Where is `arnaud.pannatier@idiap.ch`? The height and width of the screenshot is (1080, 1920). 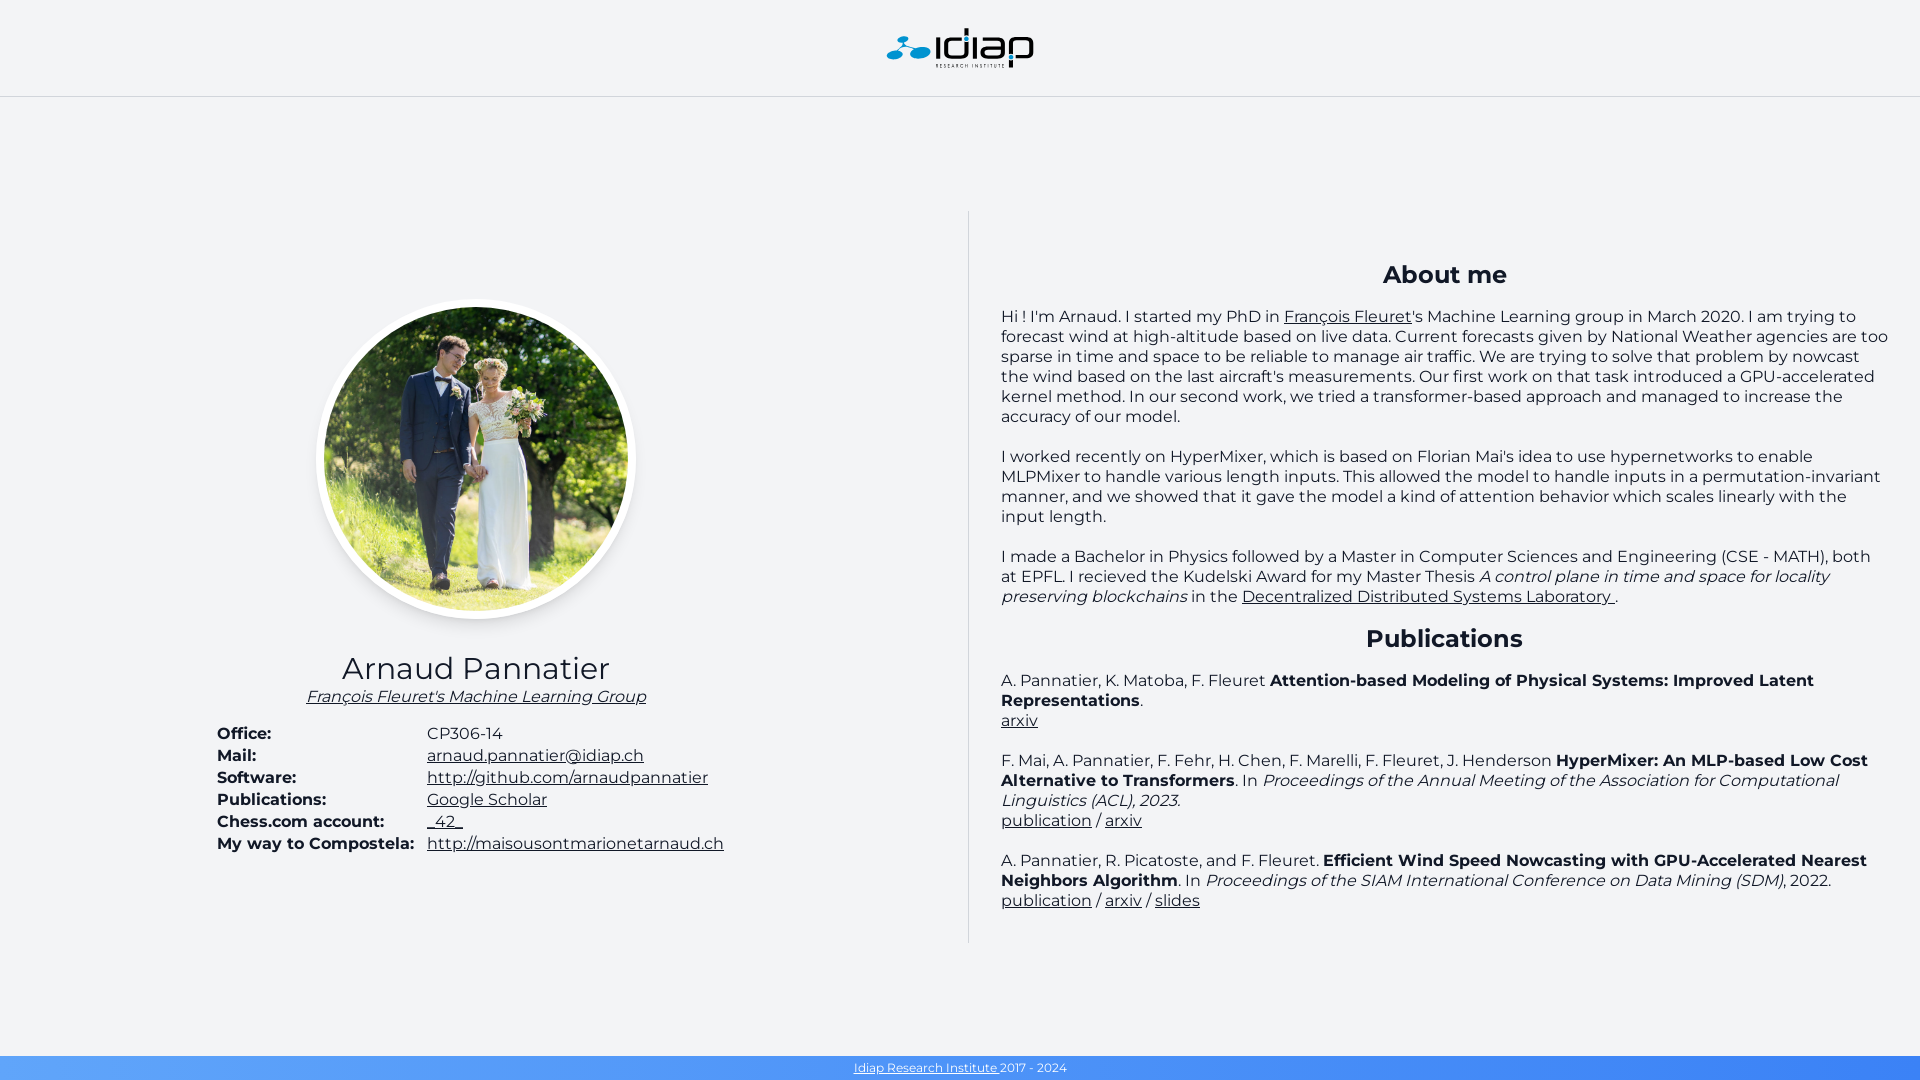
arnaud.pannatier@idiap.ch is located at coordinates (536, 756).